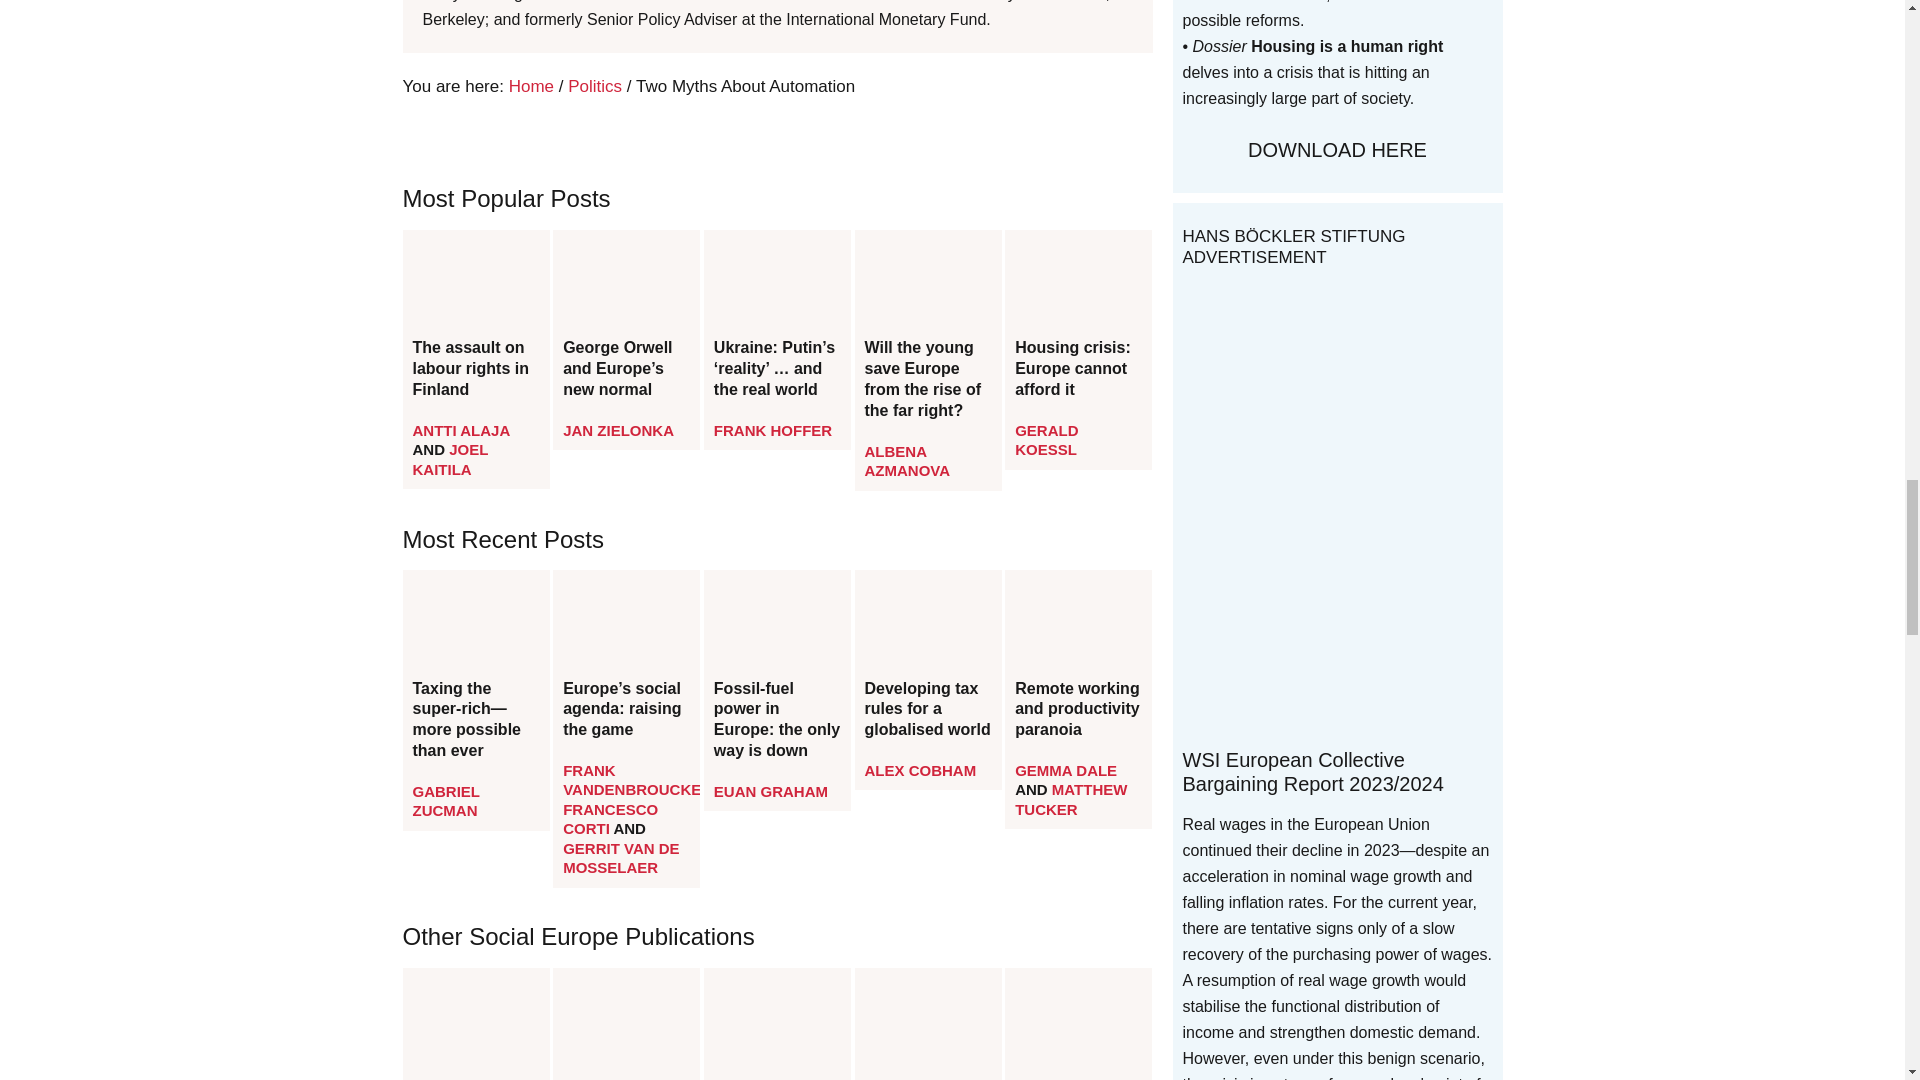  What do you see at coordinates (595, 86) in the screenshot?
I see `Politics` at bounding box center [595, 86].